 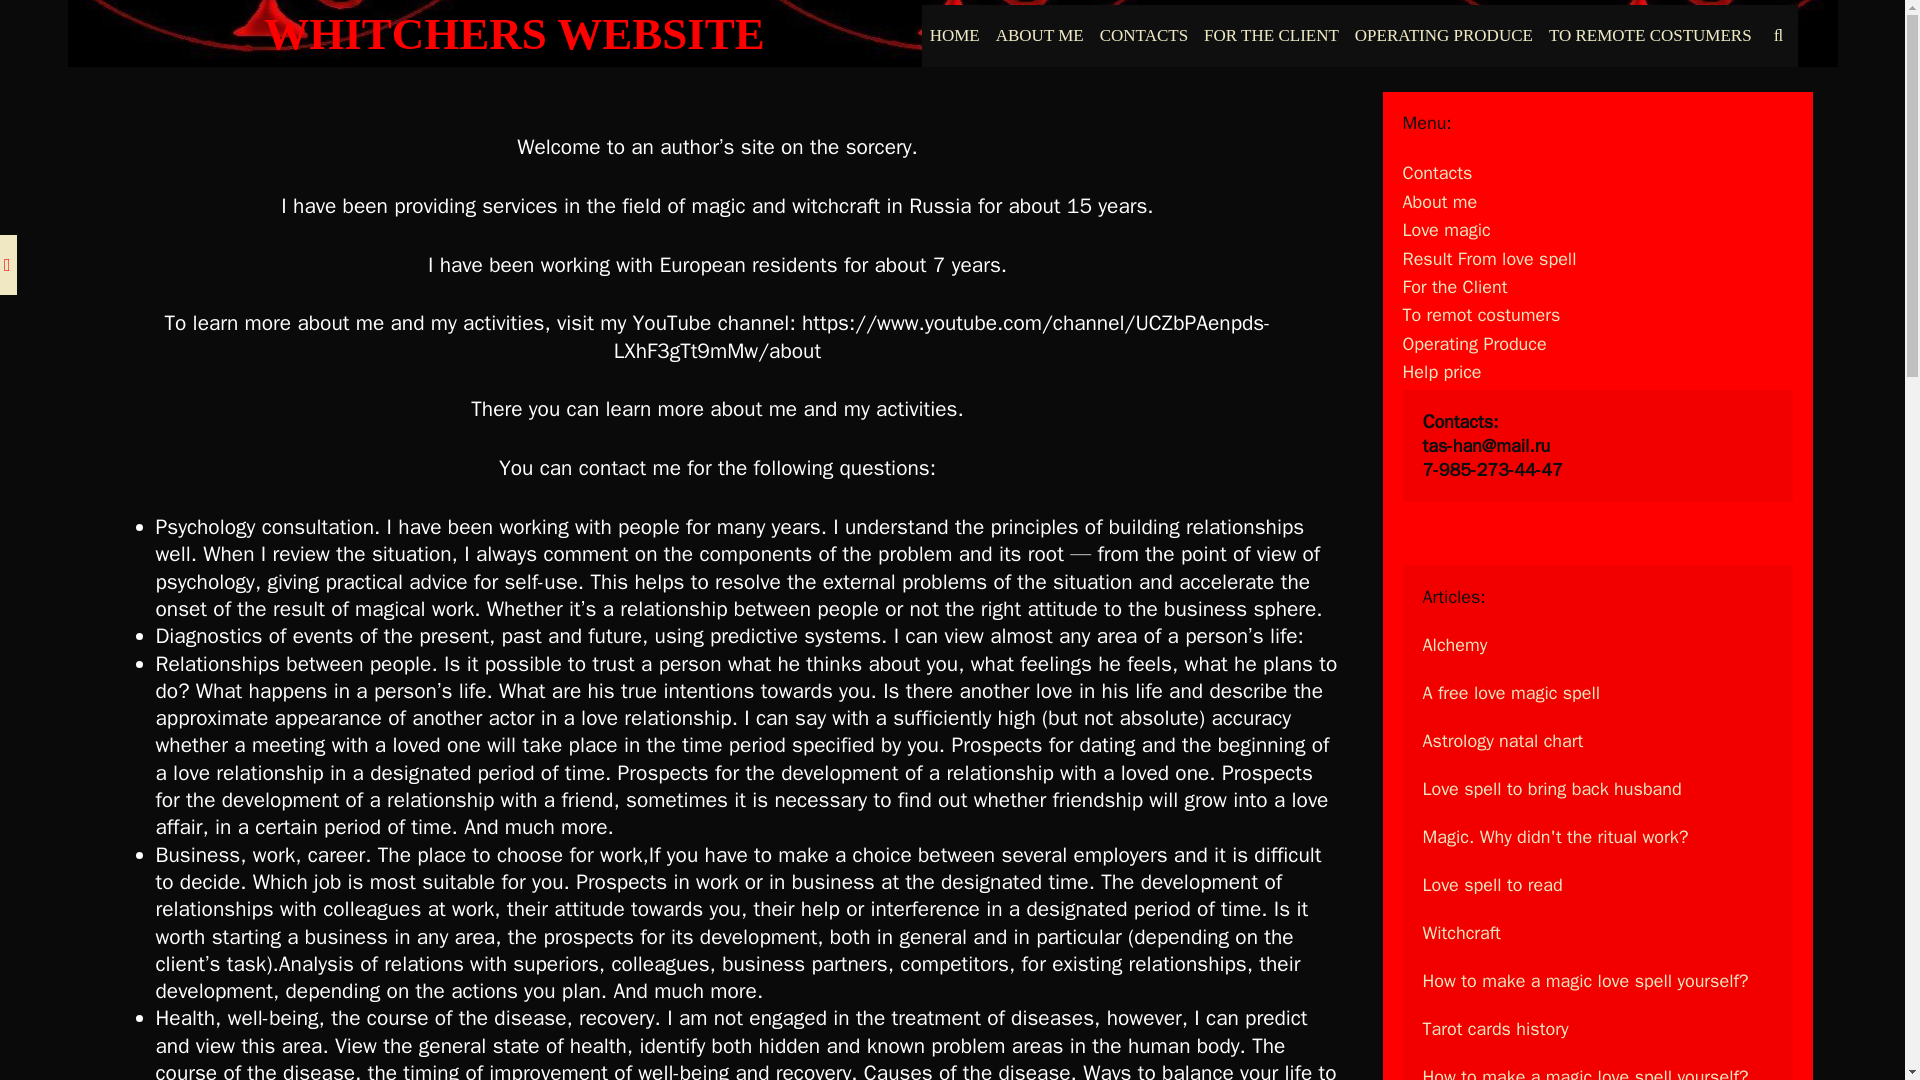 What do you see at coordinates (1144, 36) in the screenshot?
I see `CONTACTS` at bounding box center [1144, 36].